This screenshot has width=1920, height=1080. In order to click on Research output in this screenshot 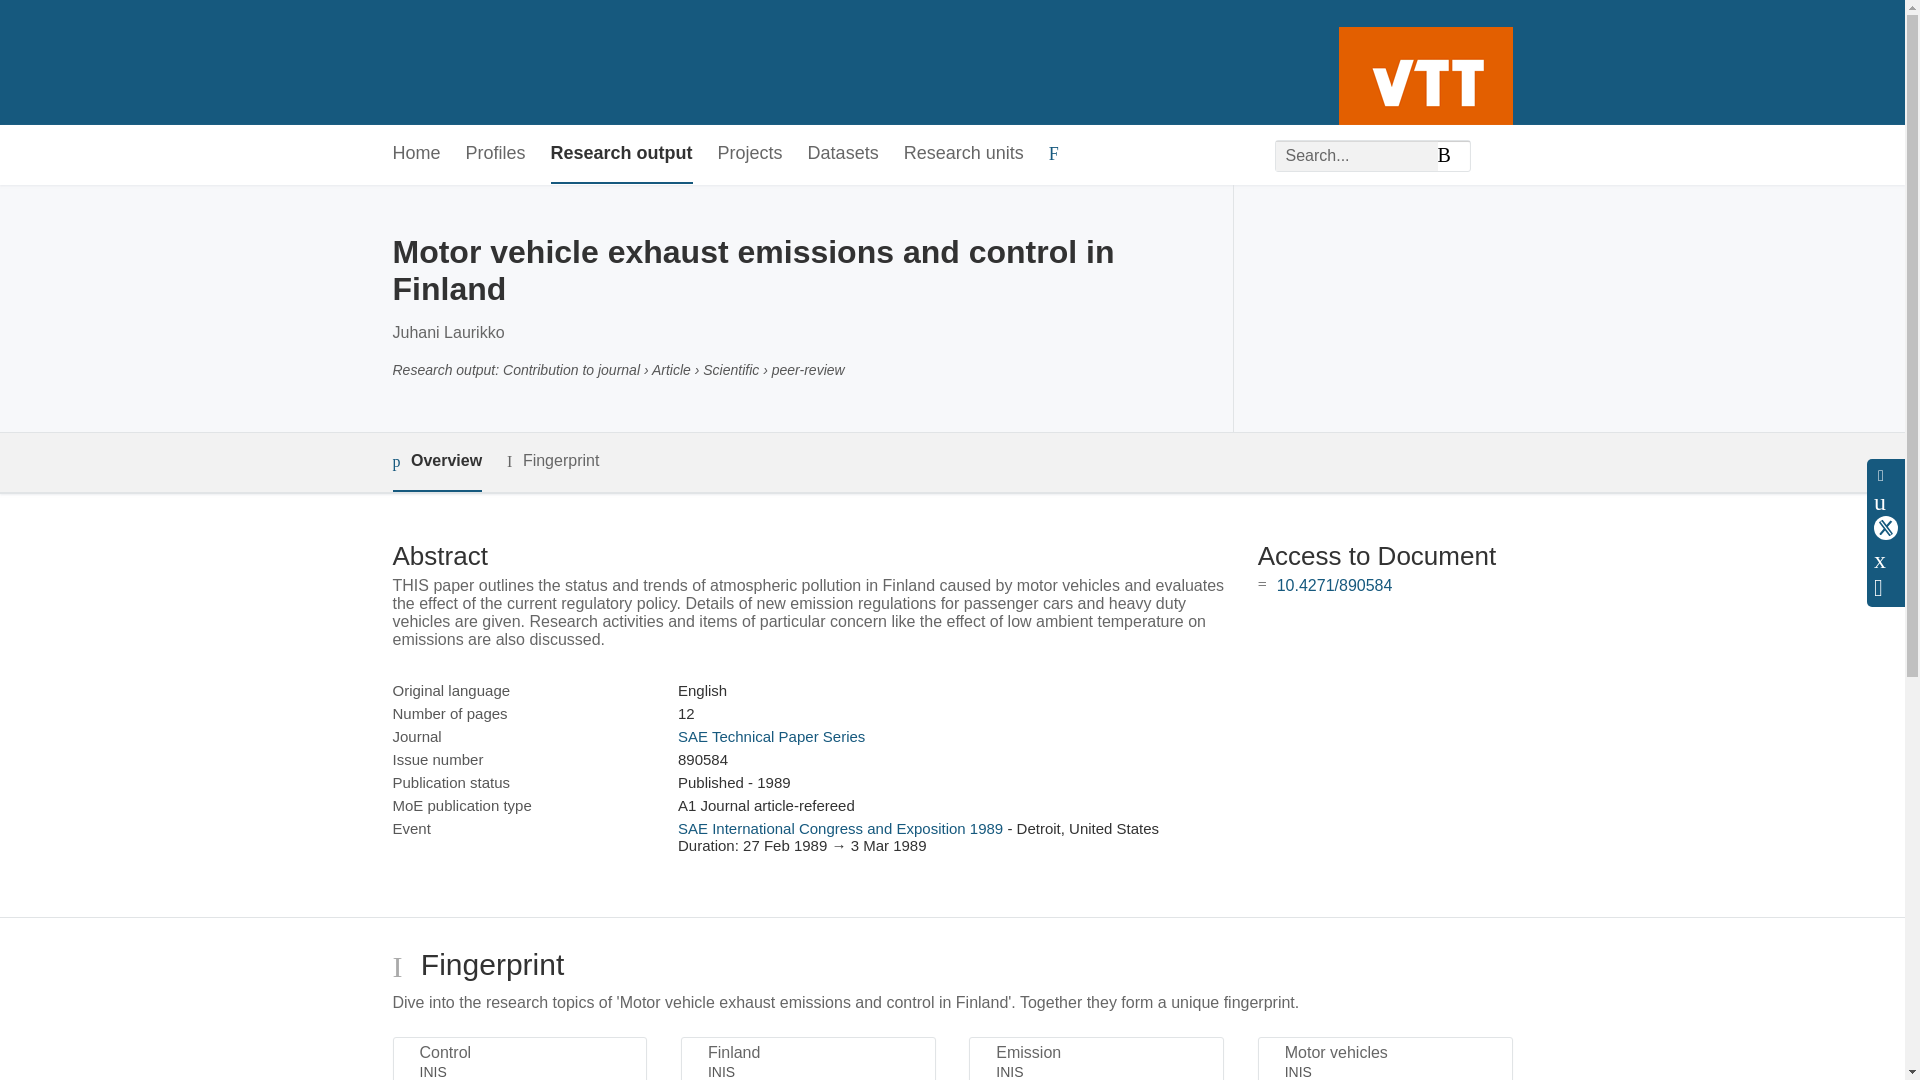, I will do `click(622, 154)`.